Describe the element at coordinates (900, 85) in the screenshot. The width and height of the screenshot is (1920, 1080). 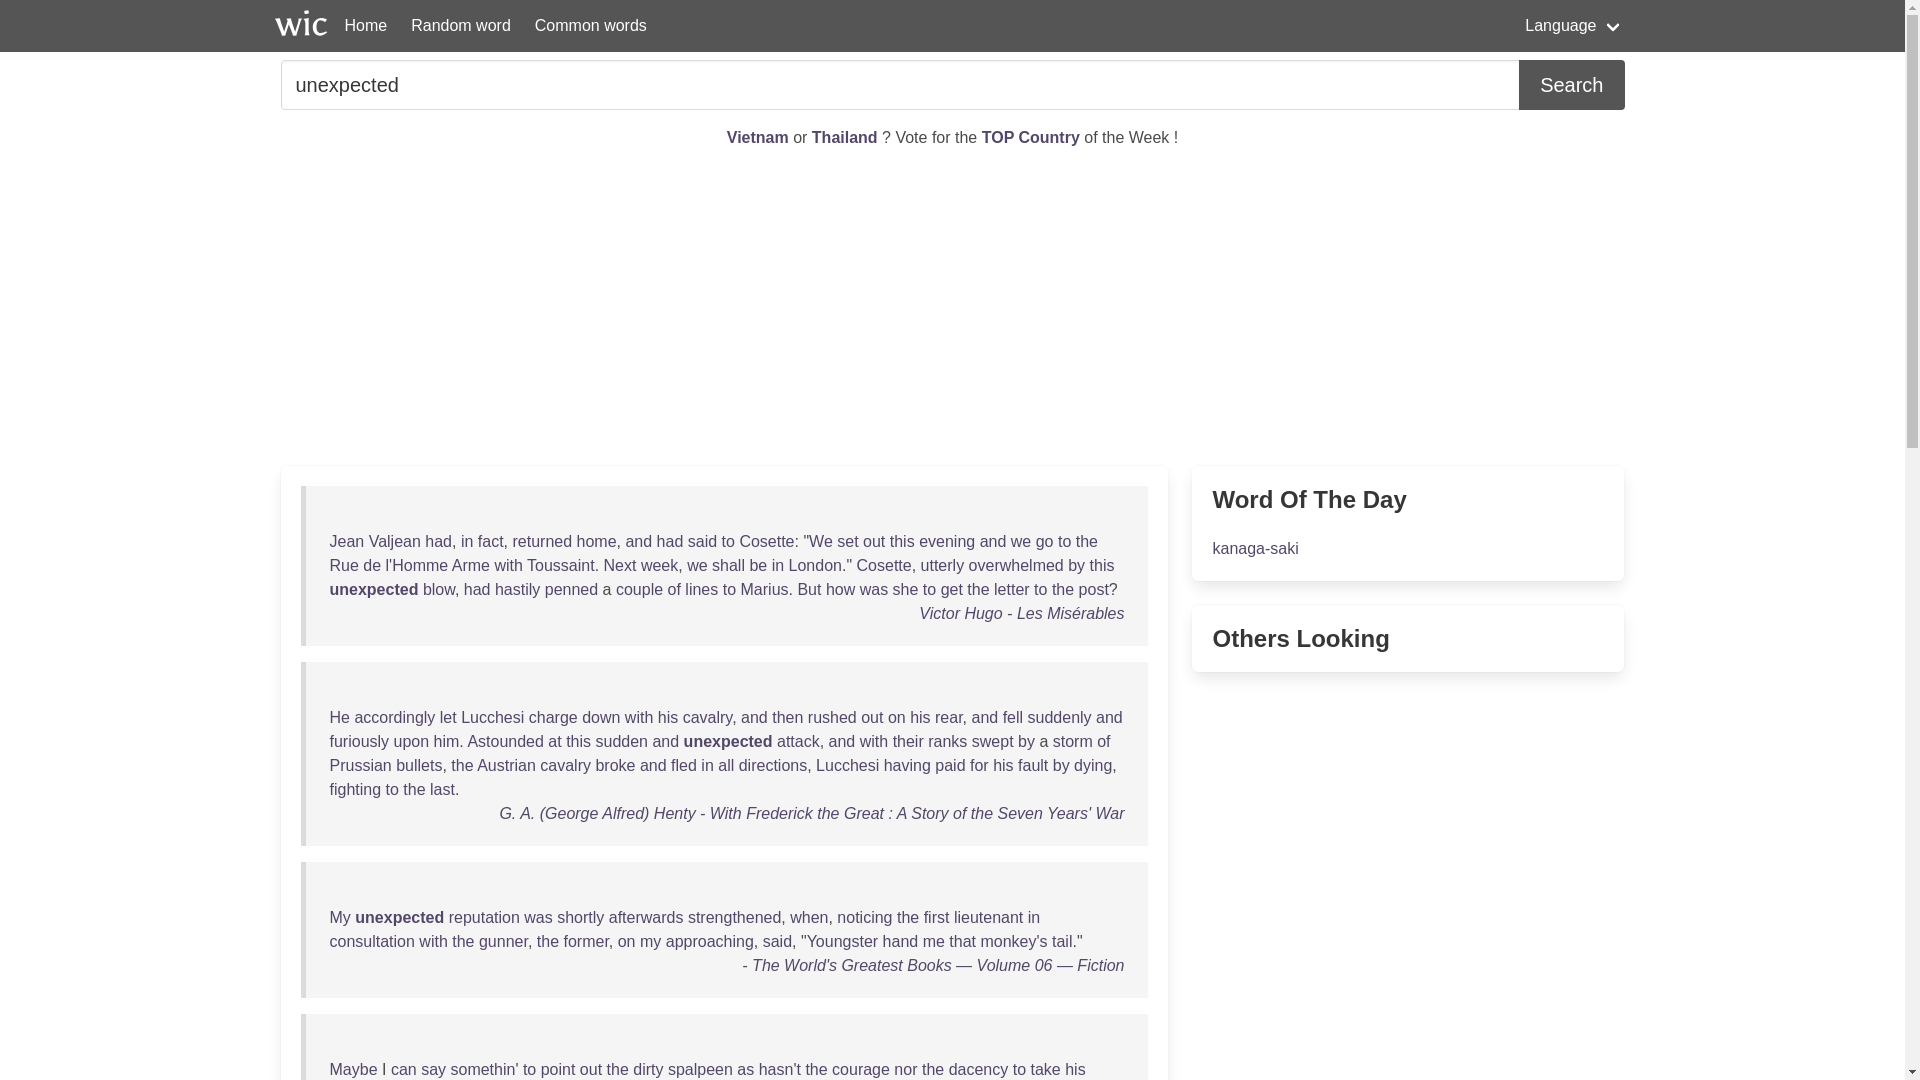
I see `unexpected` at that location.